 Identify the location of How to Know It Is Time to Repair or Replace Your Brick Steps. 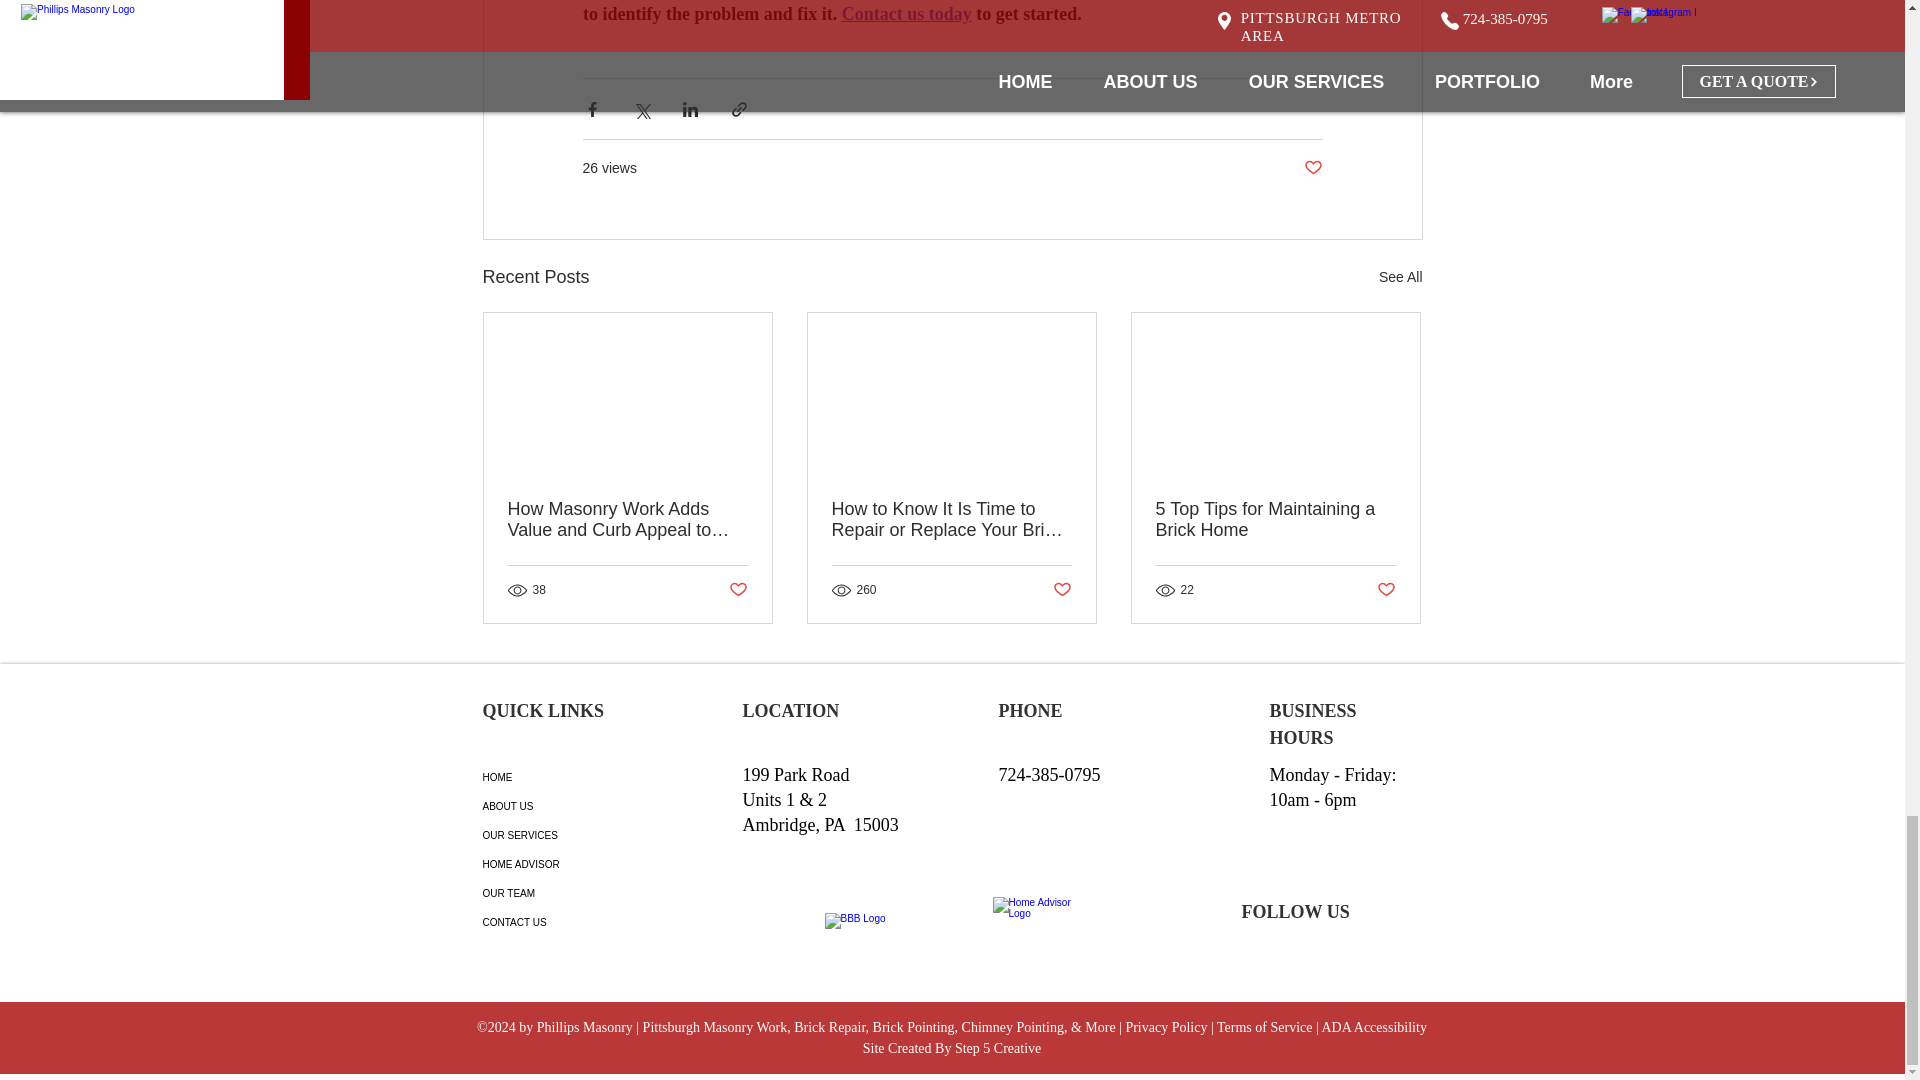
(951, 520).